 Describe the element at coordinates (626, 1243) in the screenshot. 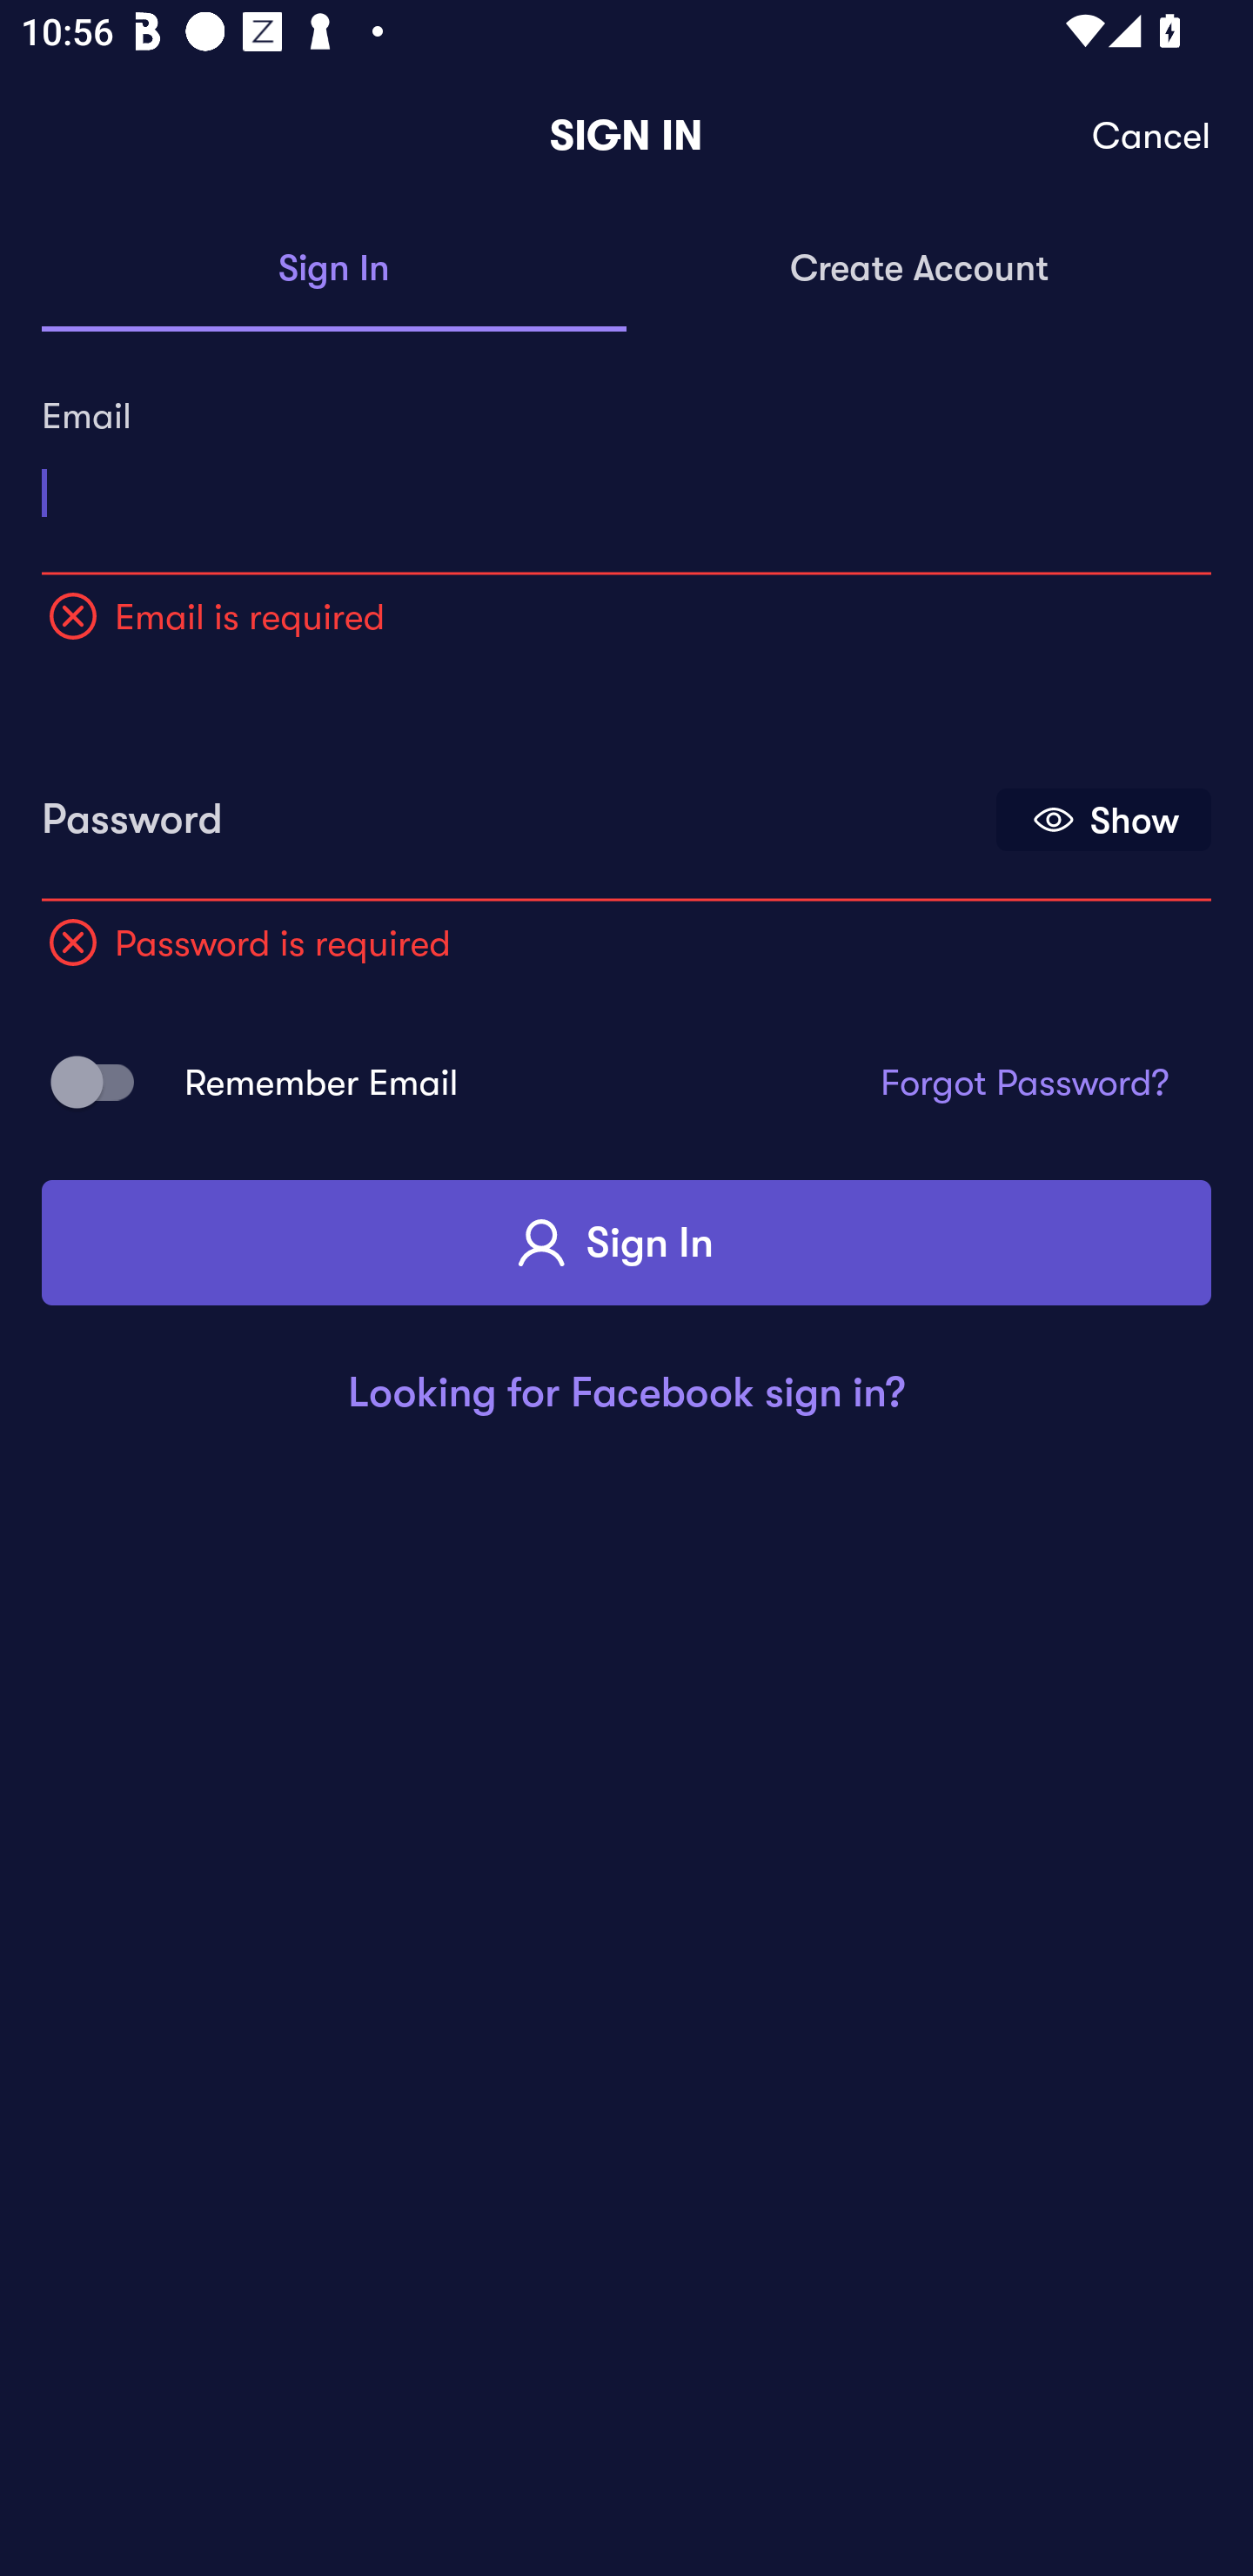

I see `Sign In` at that location.